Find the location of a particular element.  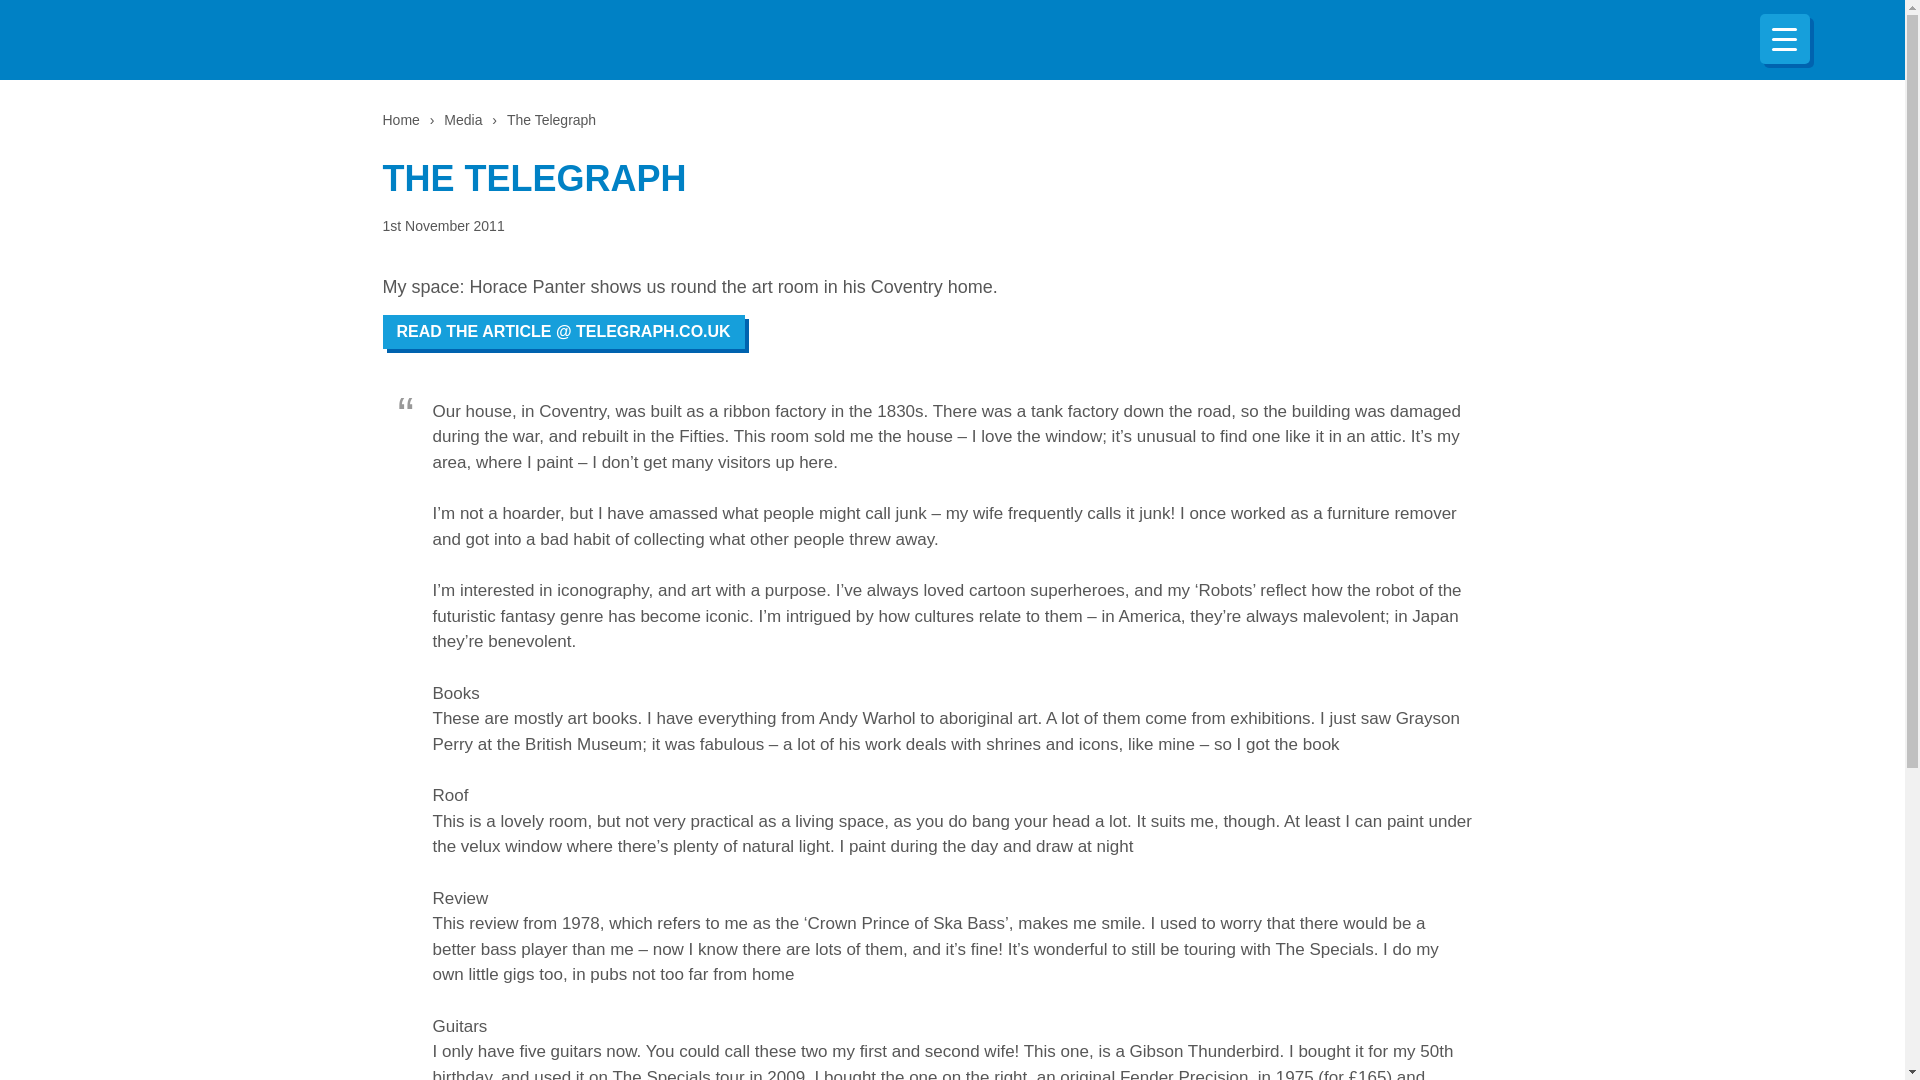

Home is located at coordinates (400, 120).